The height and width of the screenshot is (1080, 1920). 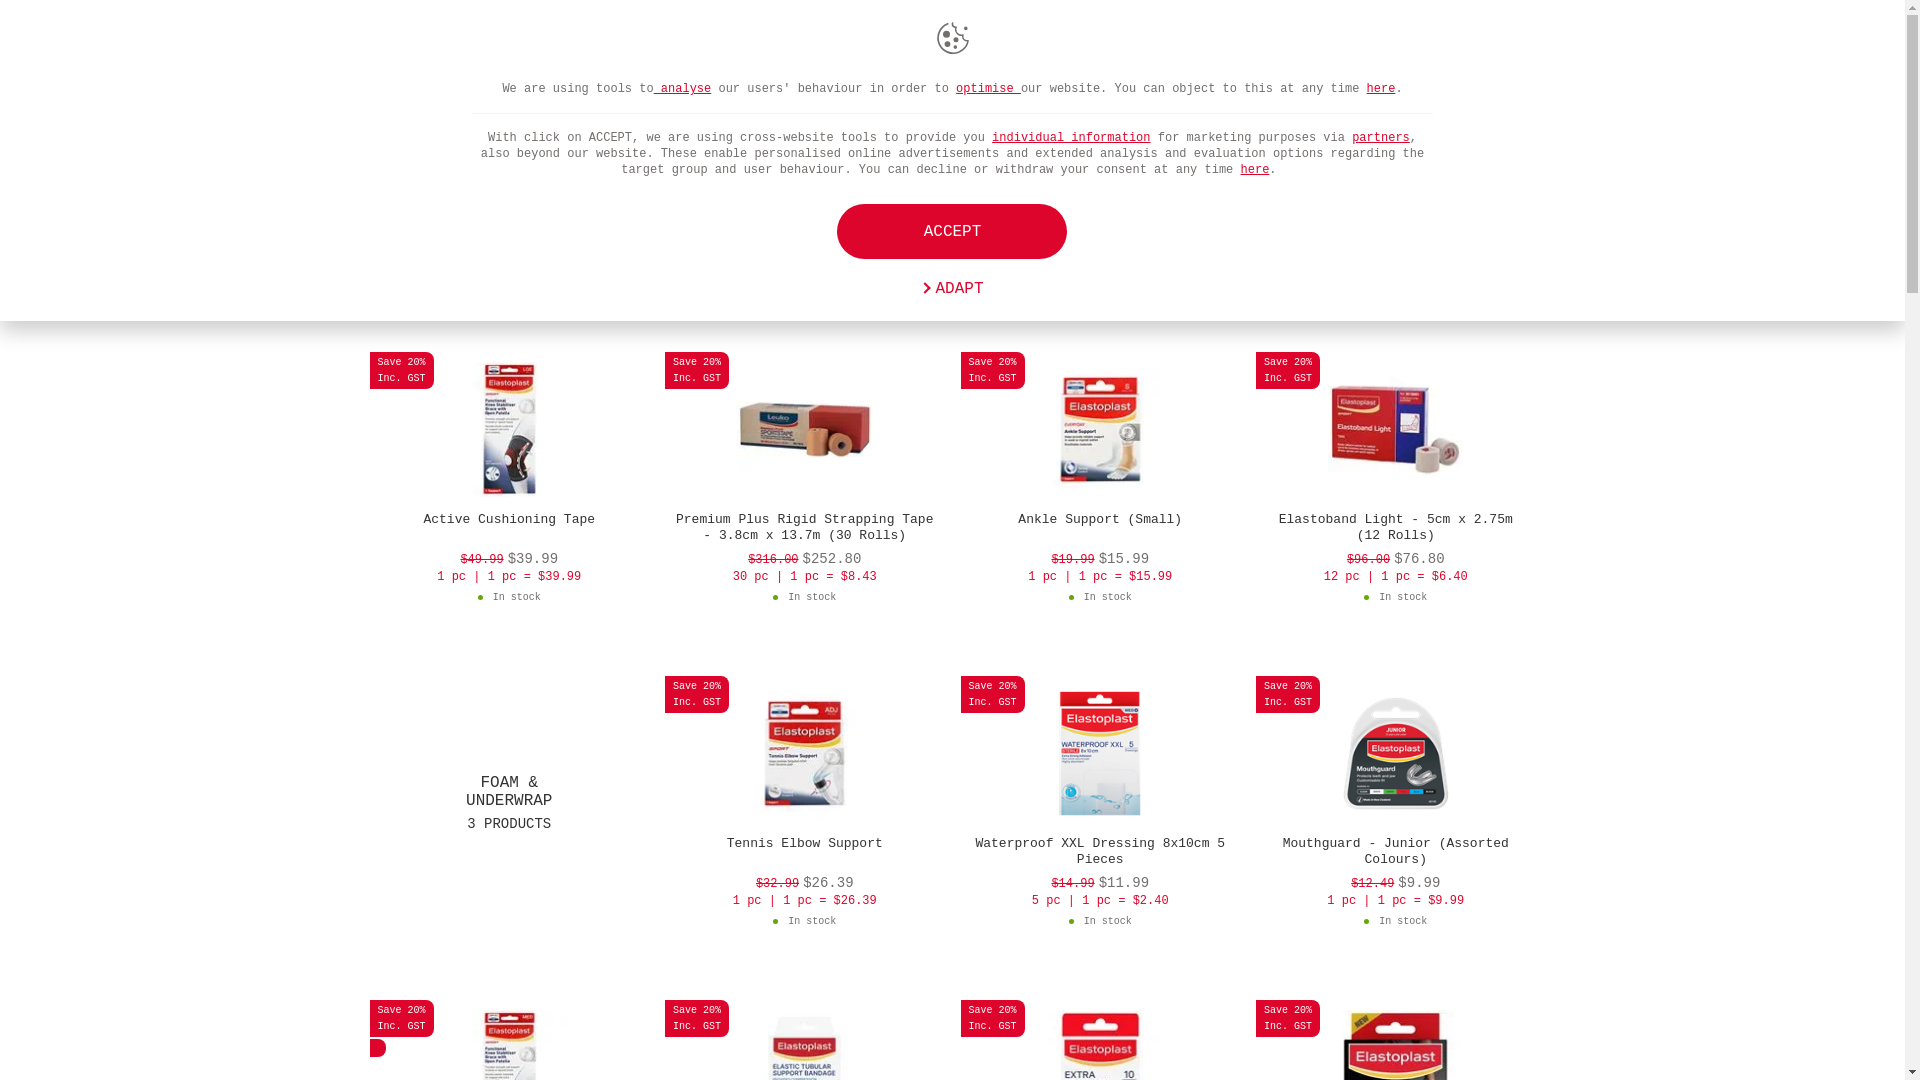 What do you see at coordinates (775, 43) in the screenshot?
I see `EDUCATION & TRAINING` at bounding box center [775, 43].